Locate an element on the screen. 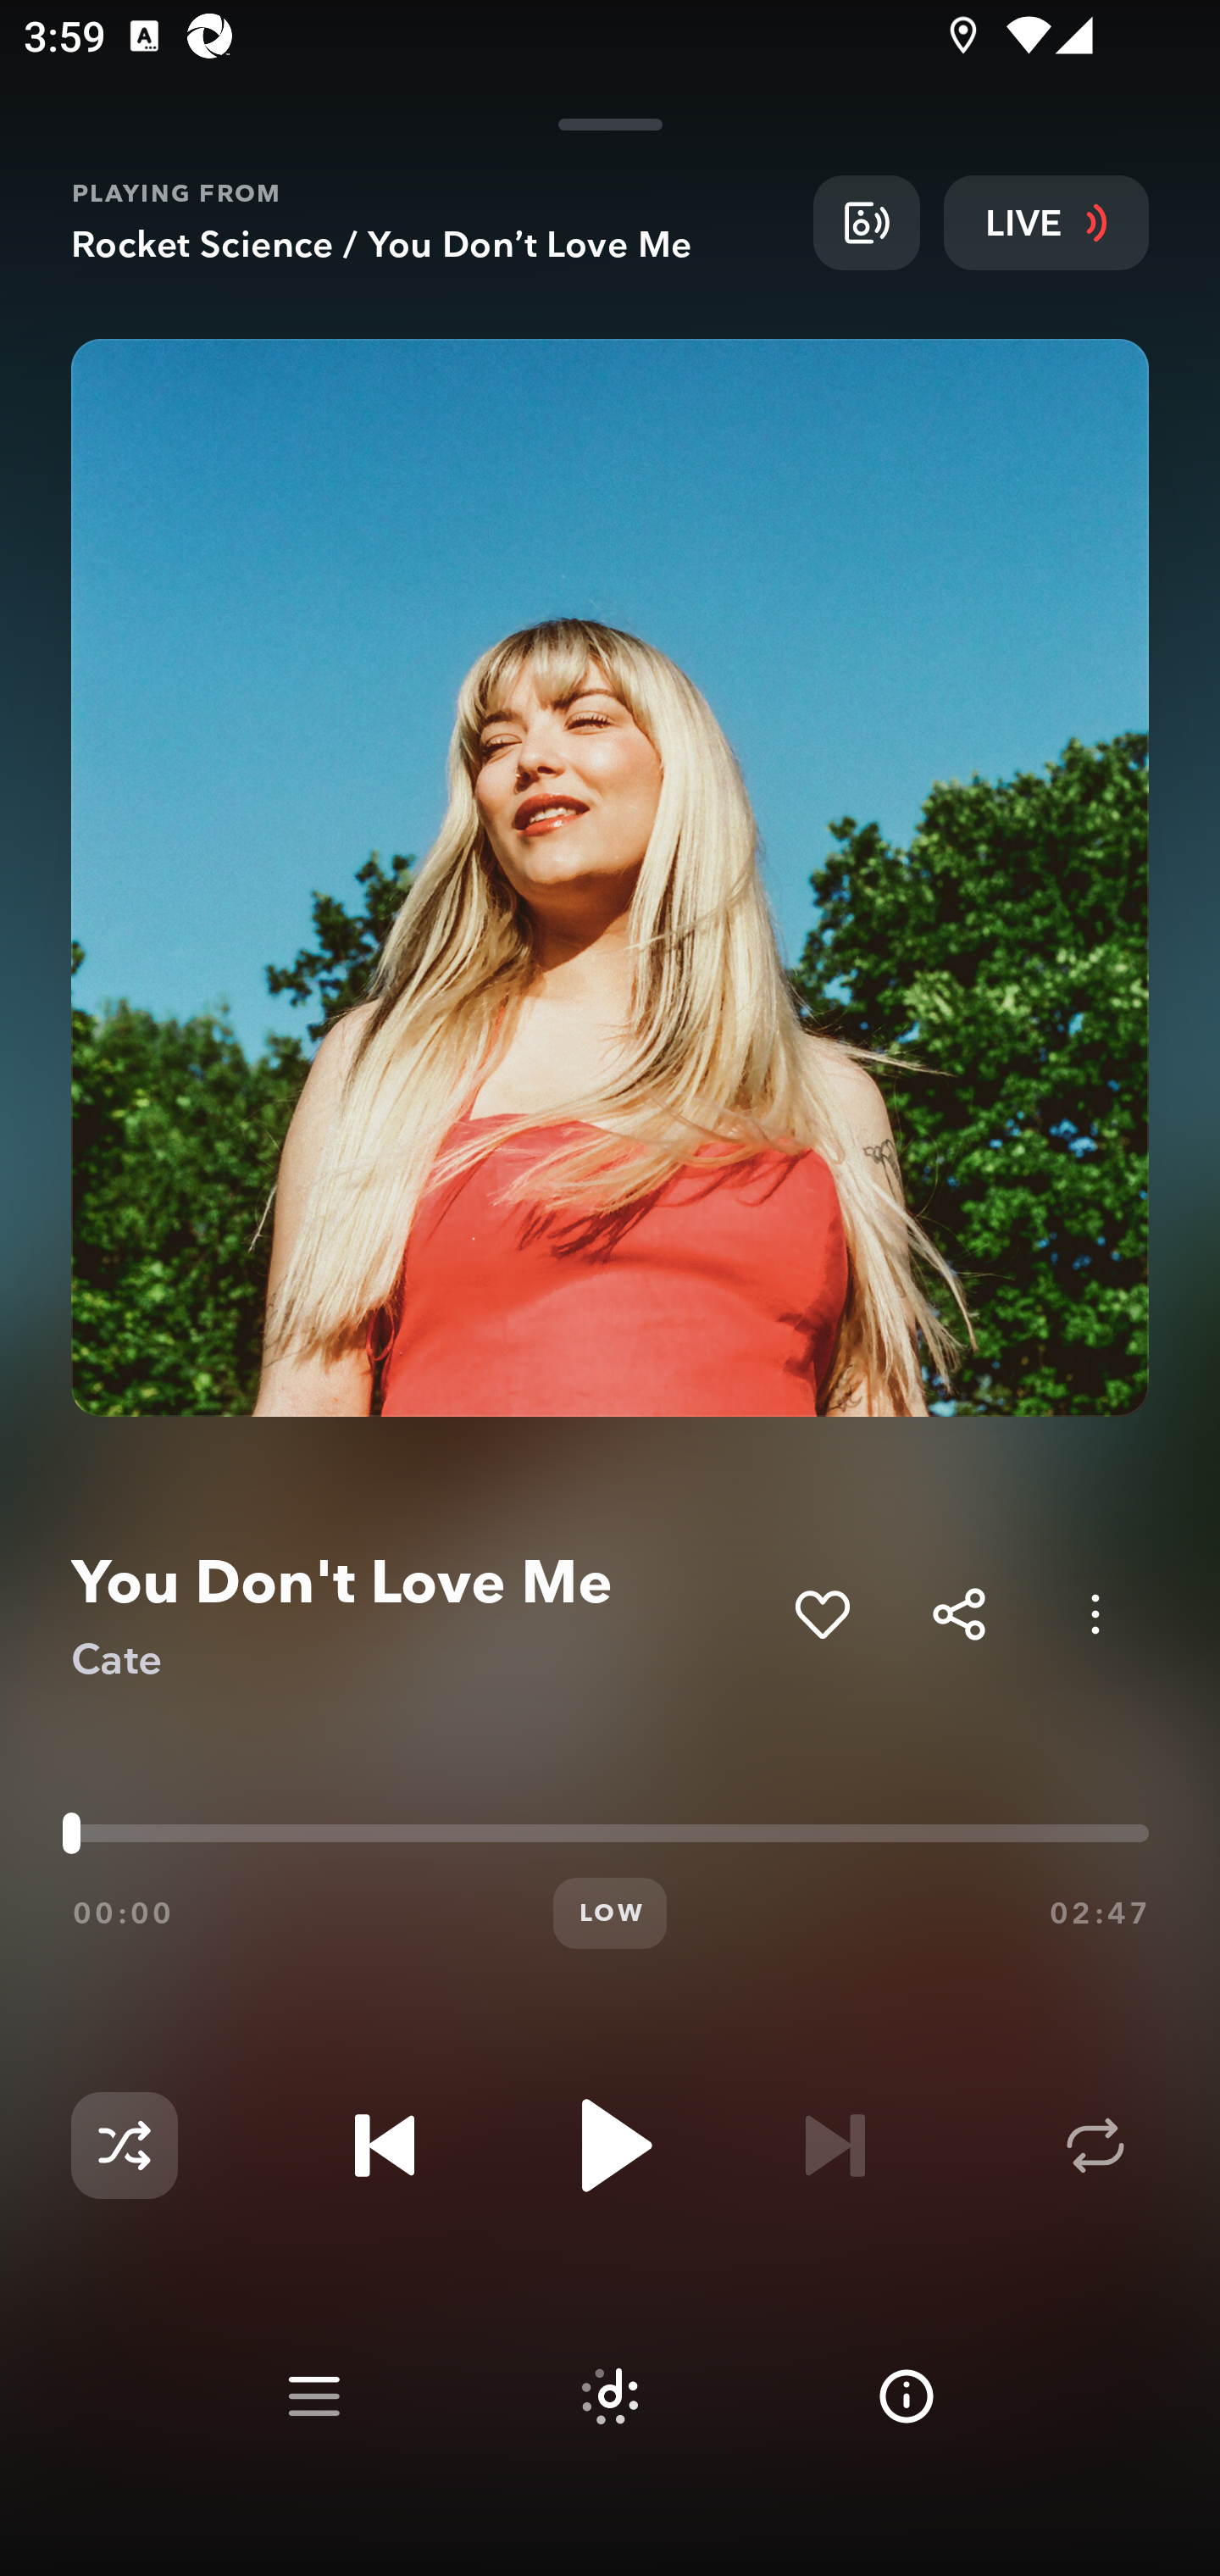 The height and width of the screenshot is (2576, 1220). Previous is located at coordinates (385, 2146).